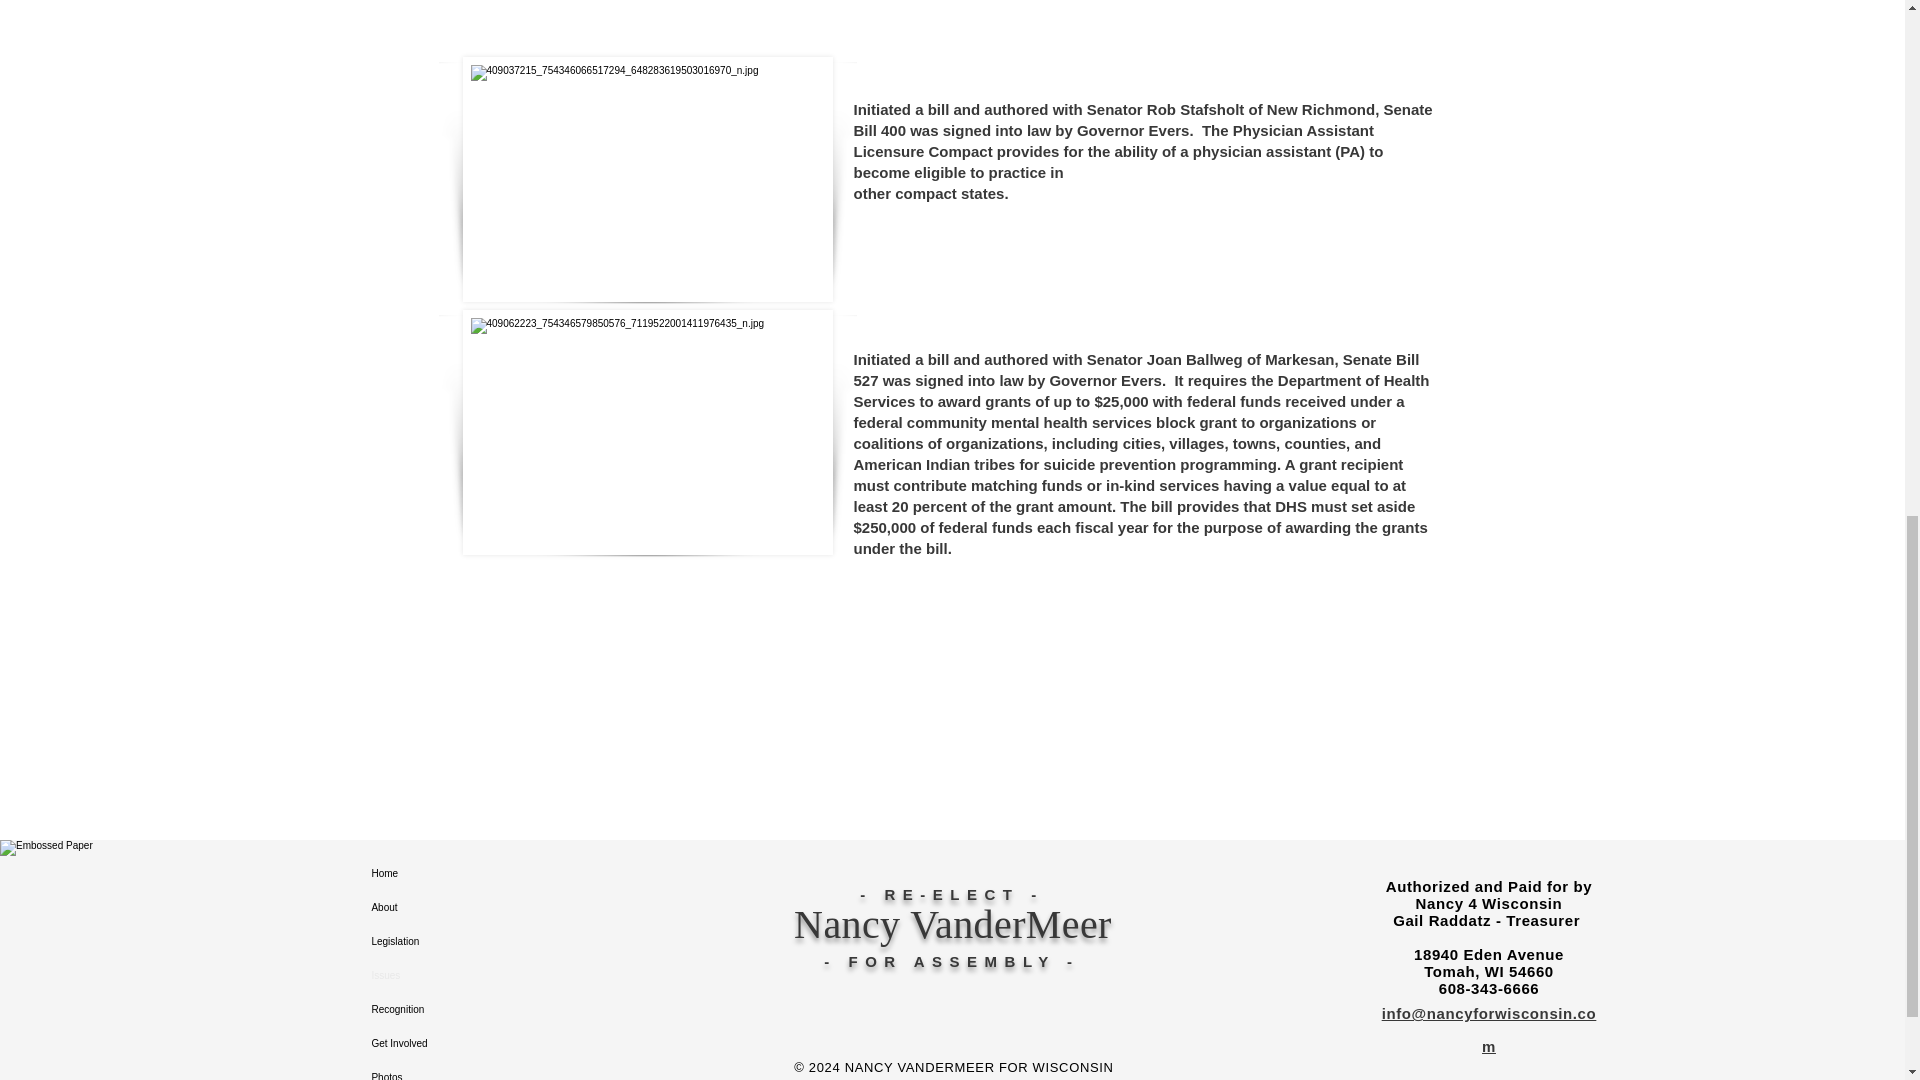  I want to click on About, so click(441, 908).